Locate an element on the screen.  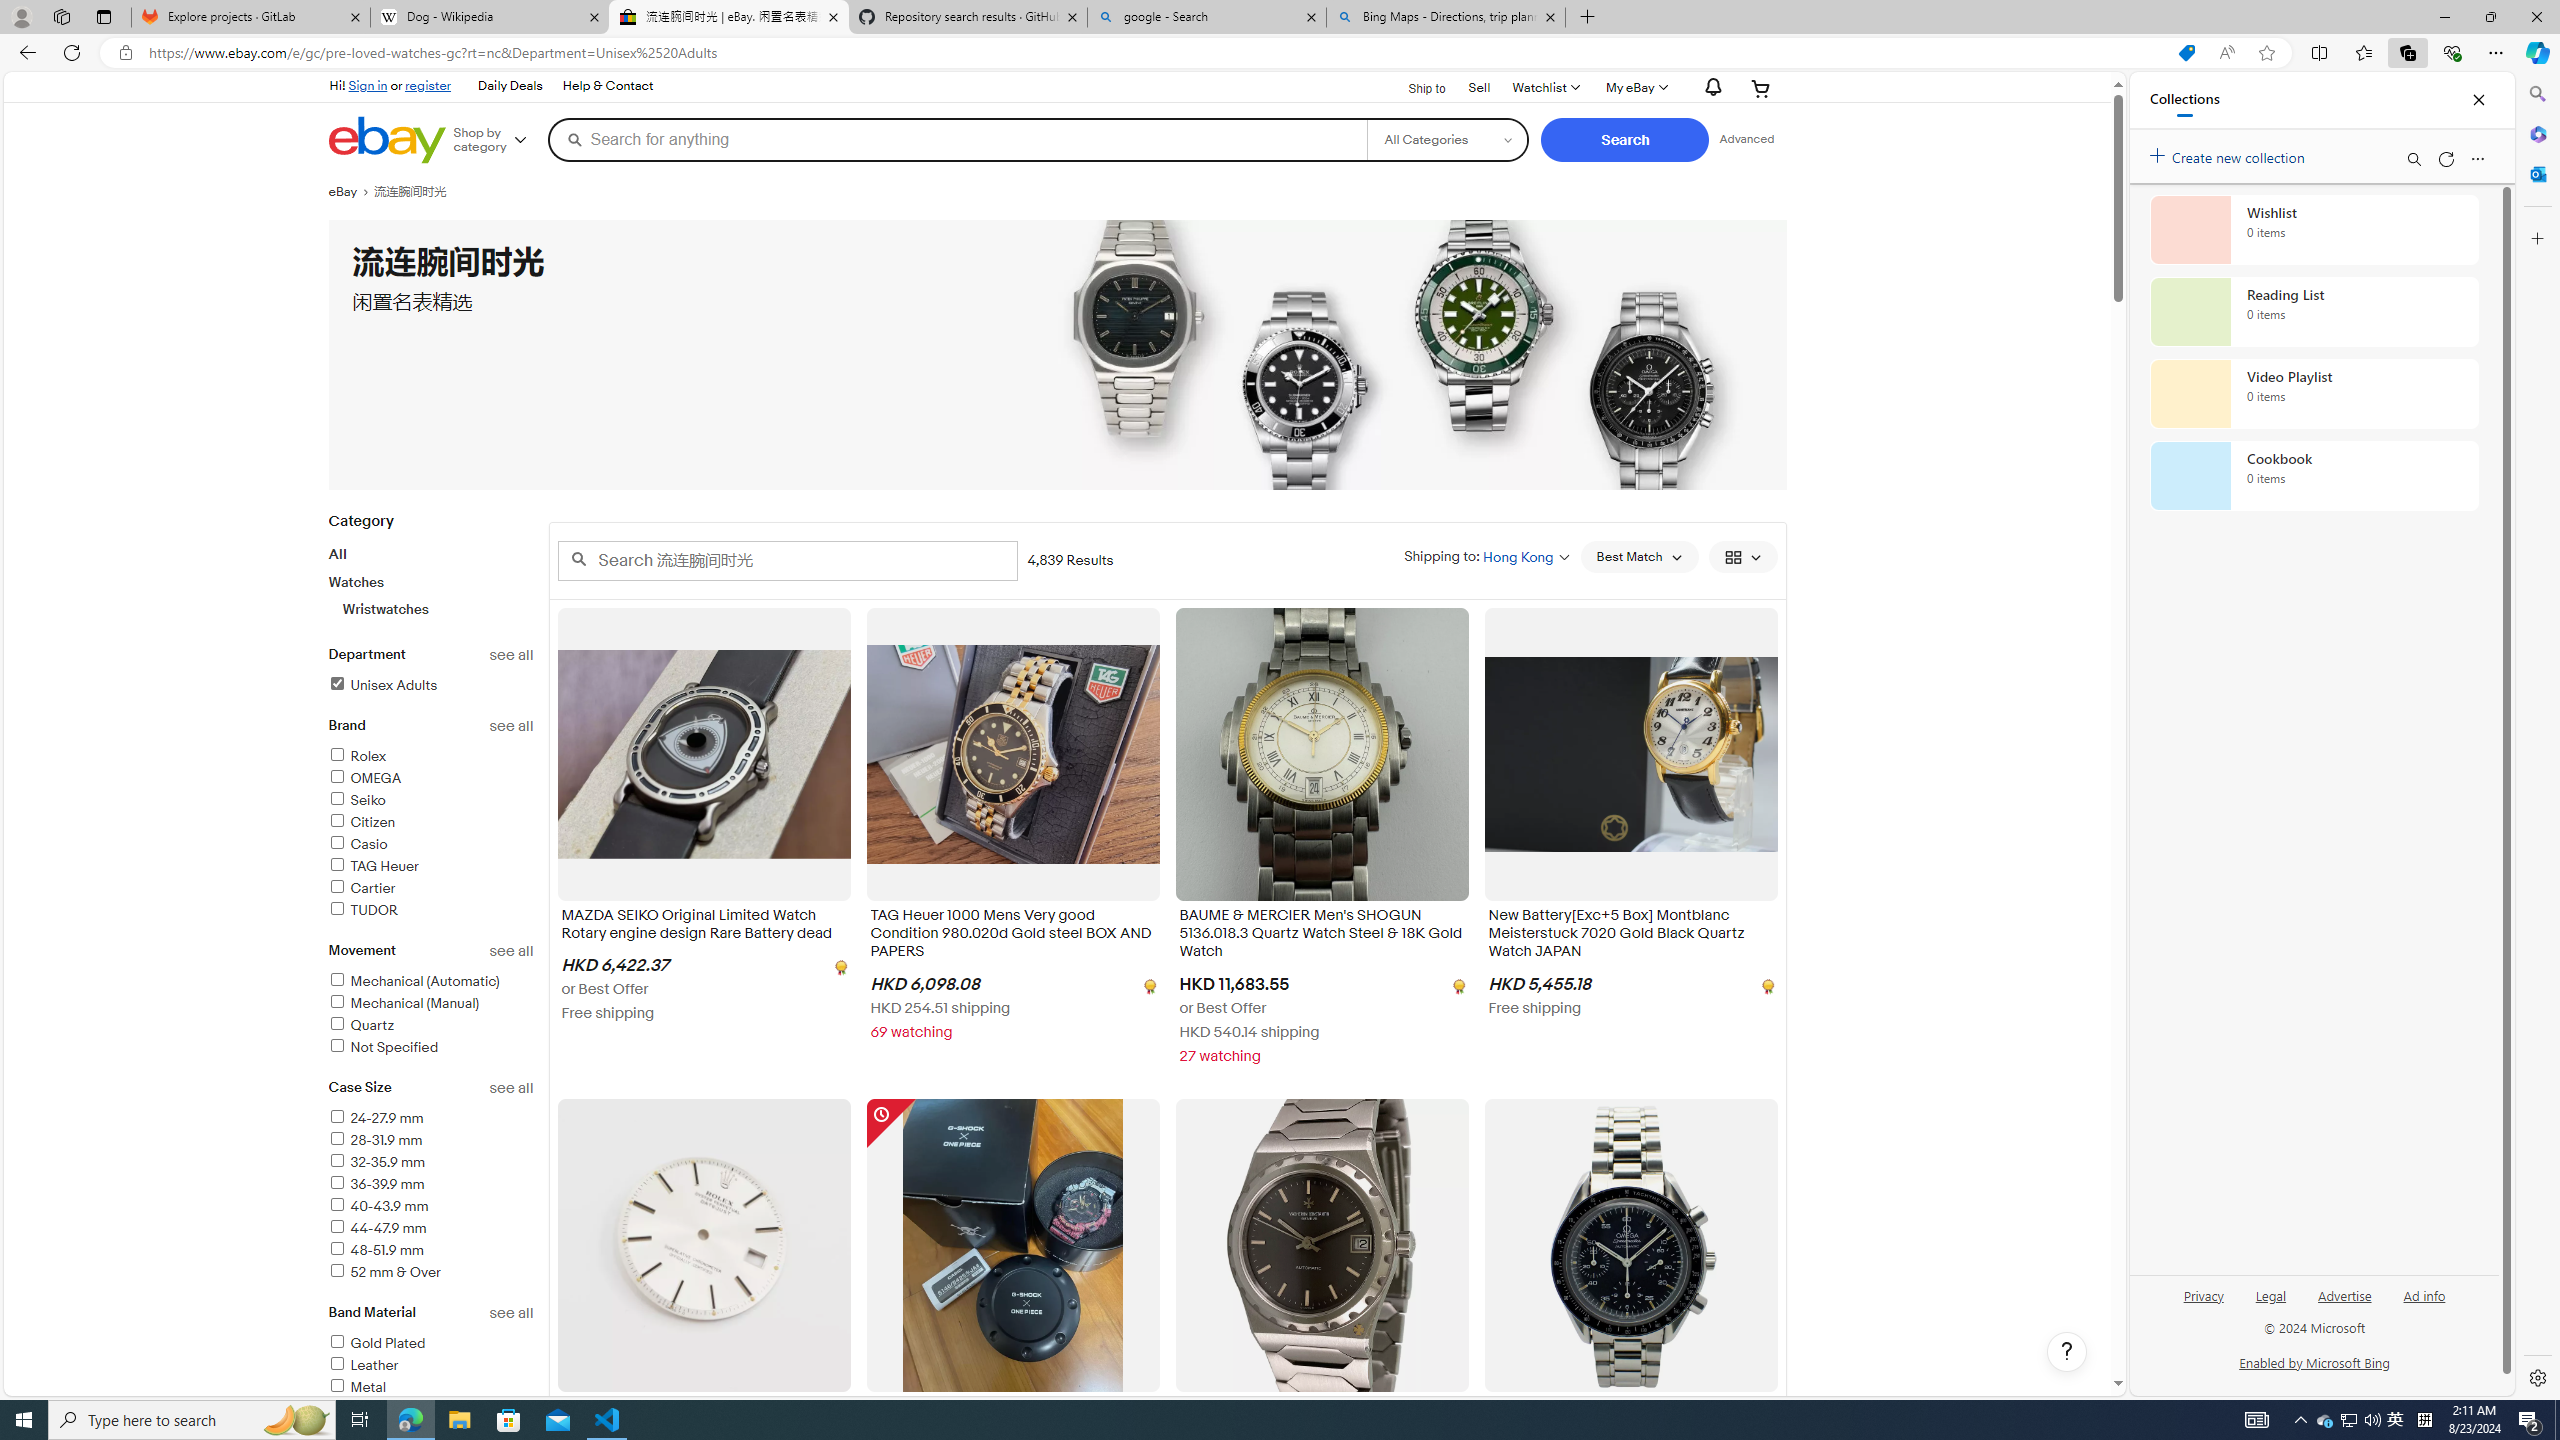
Reading List collection, 0 items is located at coordinates (2314, 312).